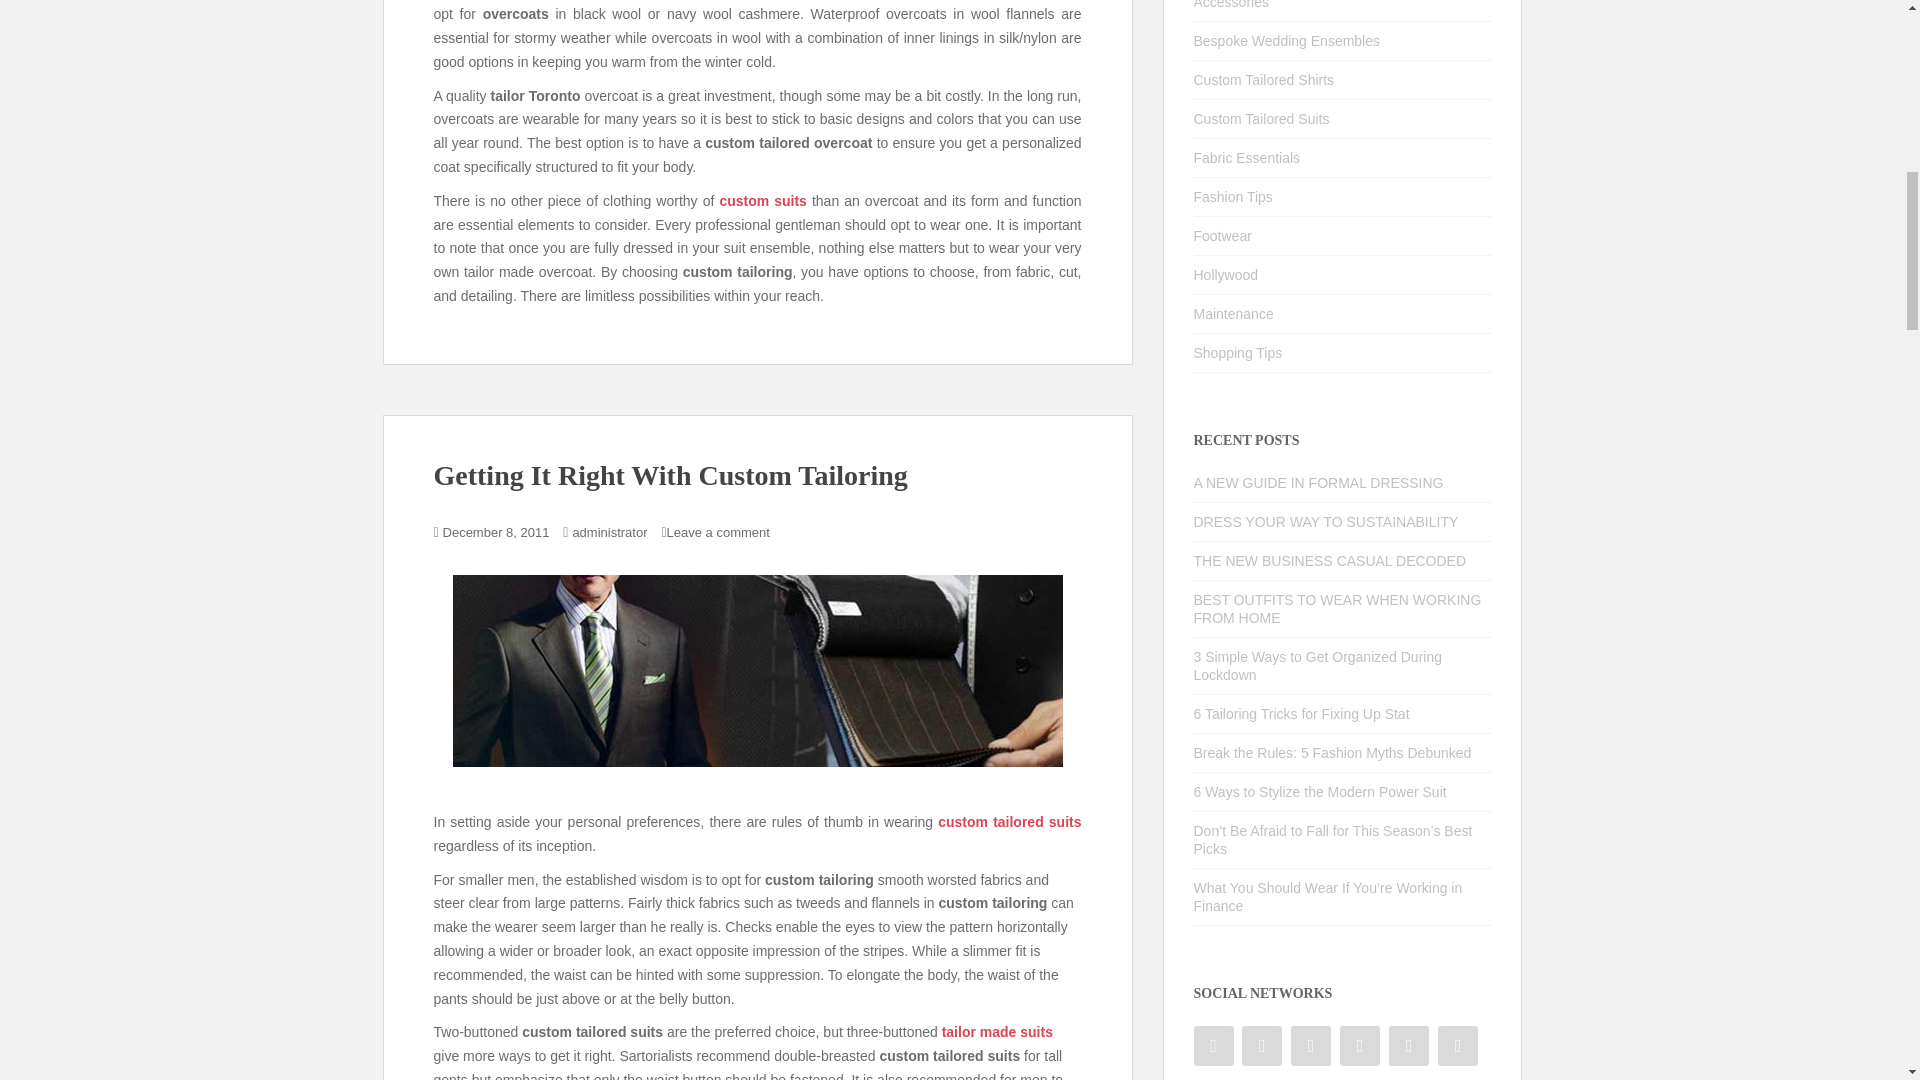 The width and height of the screenshot is (1920, 1080). What do you see at coordinates (762, 201) in the screenshot?
I see `custom suits` at bounding box center [762, 201].